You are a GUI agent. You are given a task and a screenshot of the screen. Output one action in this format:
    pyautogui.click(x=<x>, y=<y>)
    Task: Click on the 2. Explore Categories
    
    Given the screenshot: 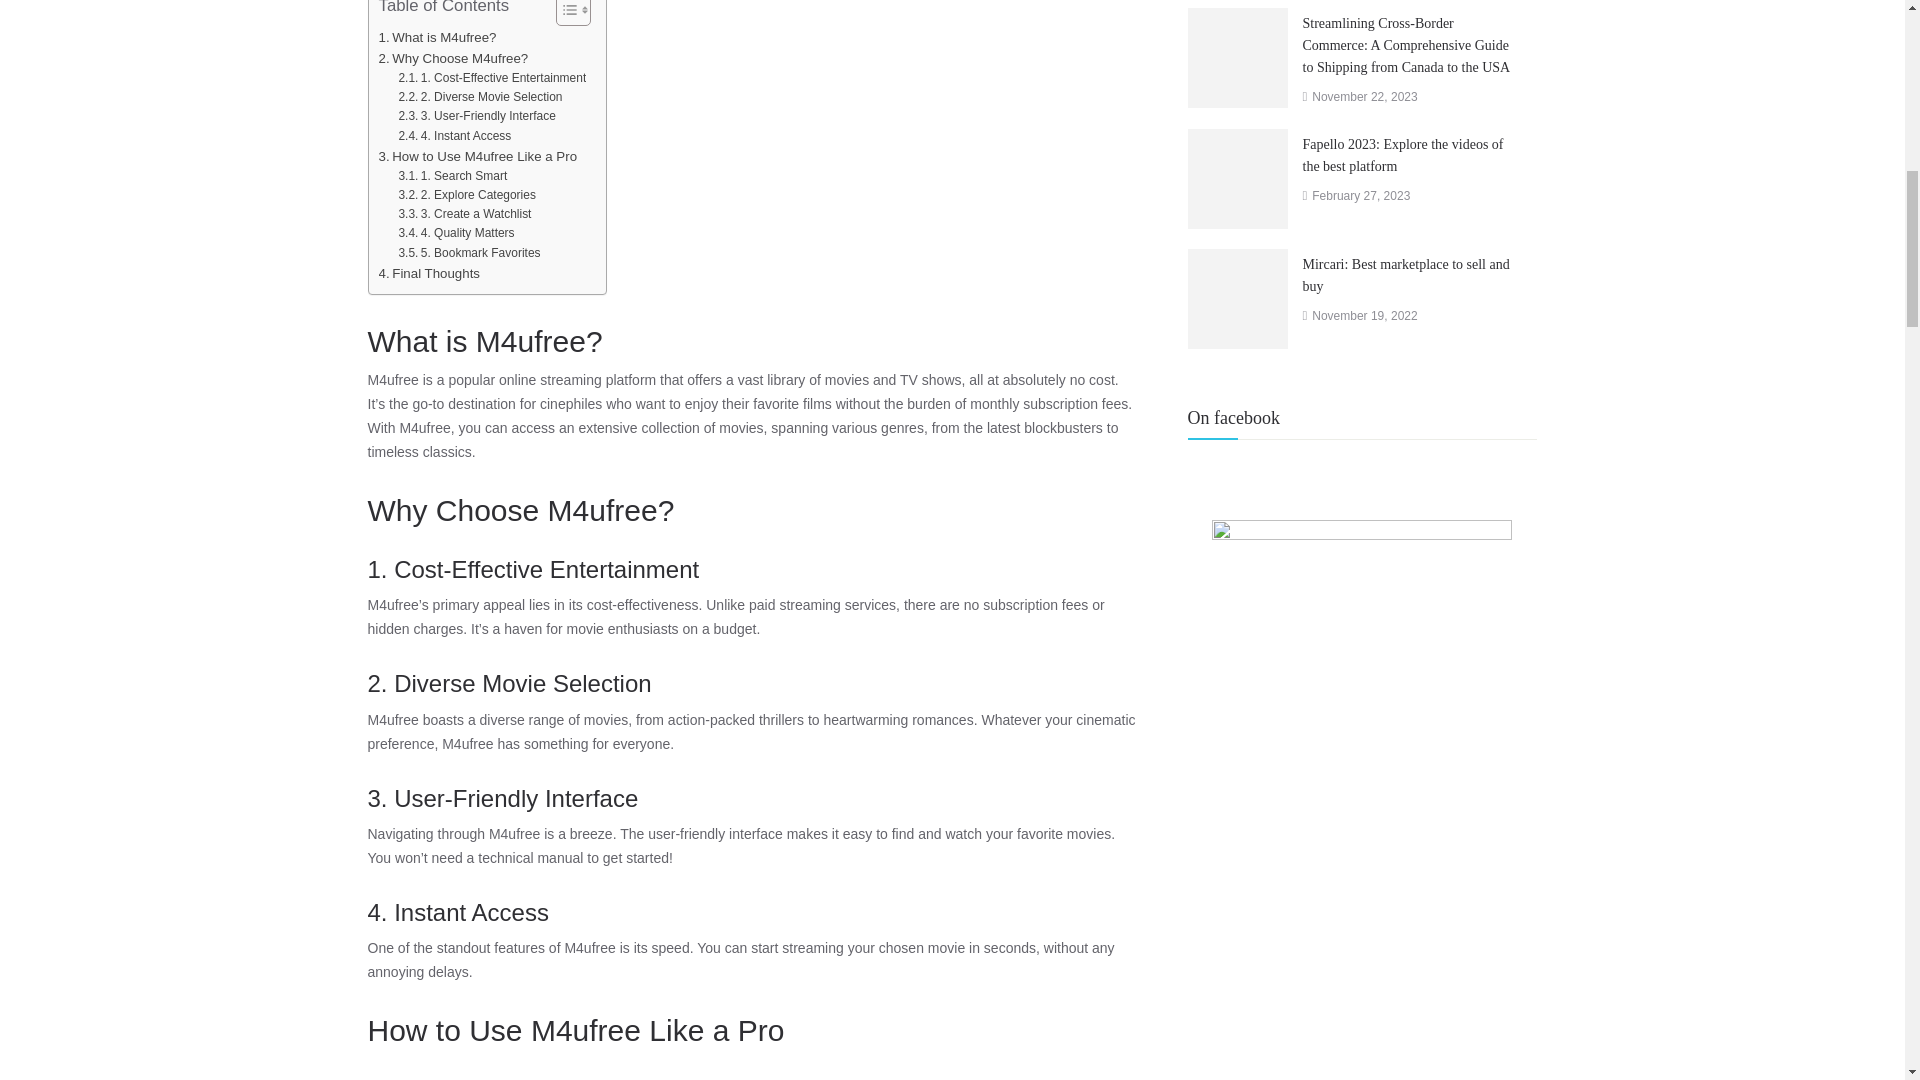 What is the action you would take?
    pyautogui.click(x=466, y=196)
    